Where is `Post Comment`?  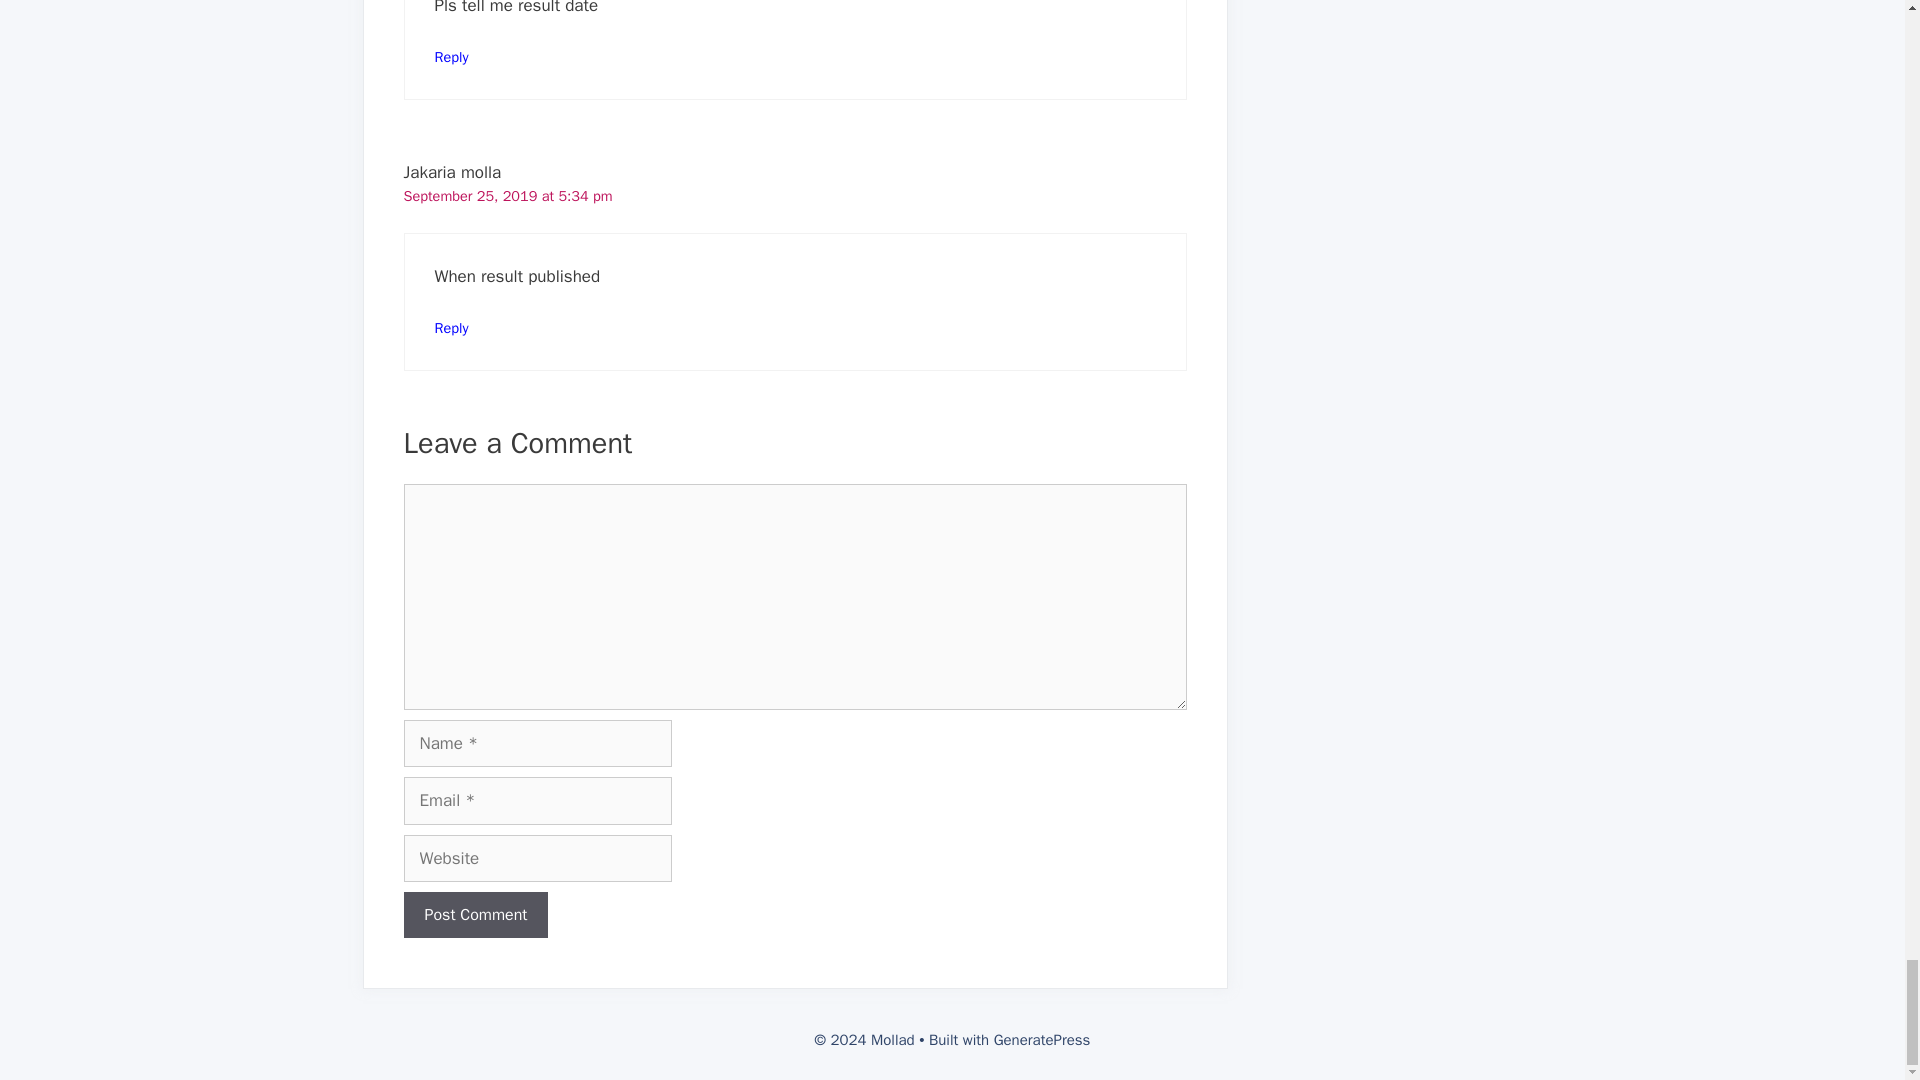 Post Comment is located at coordinates (476, 915).